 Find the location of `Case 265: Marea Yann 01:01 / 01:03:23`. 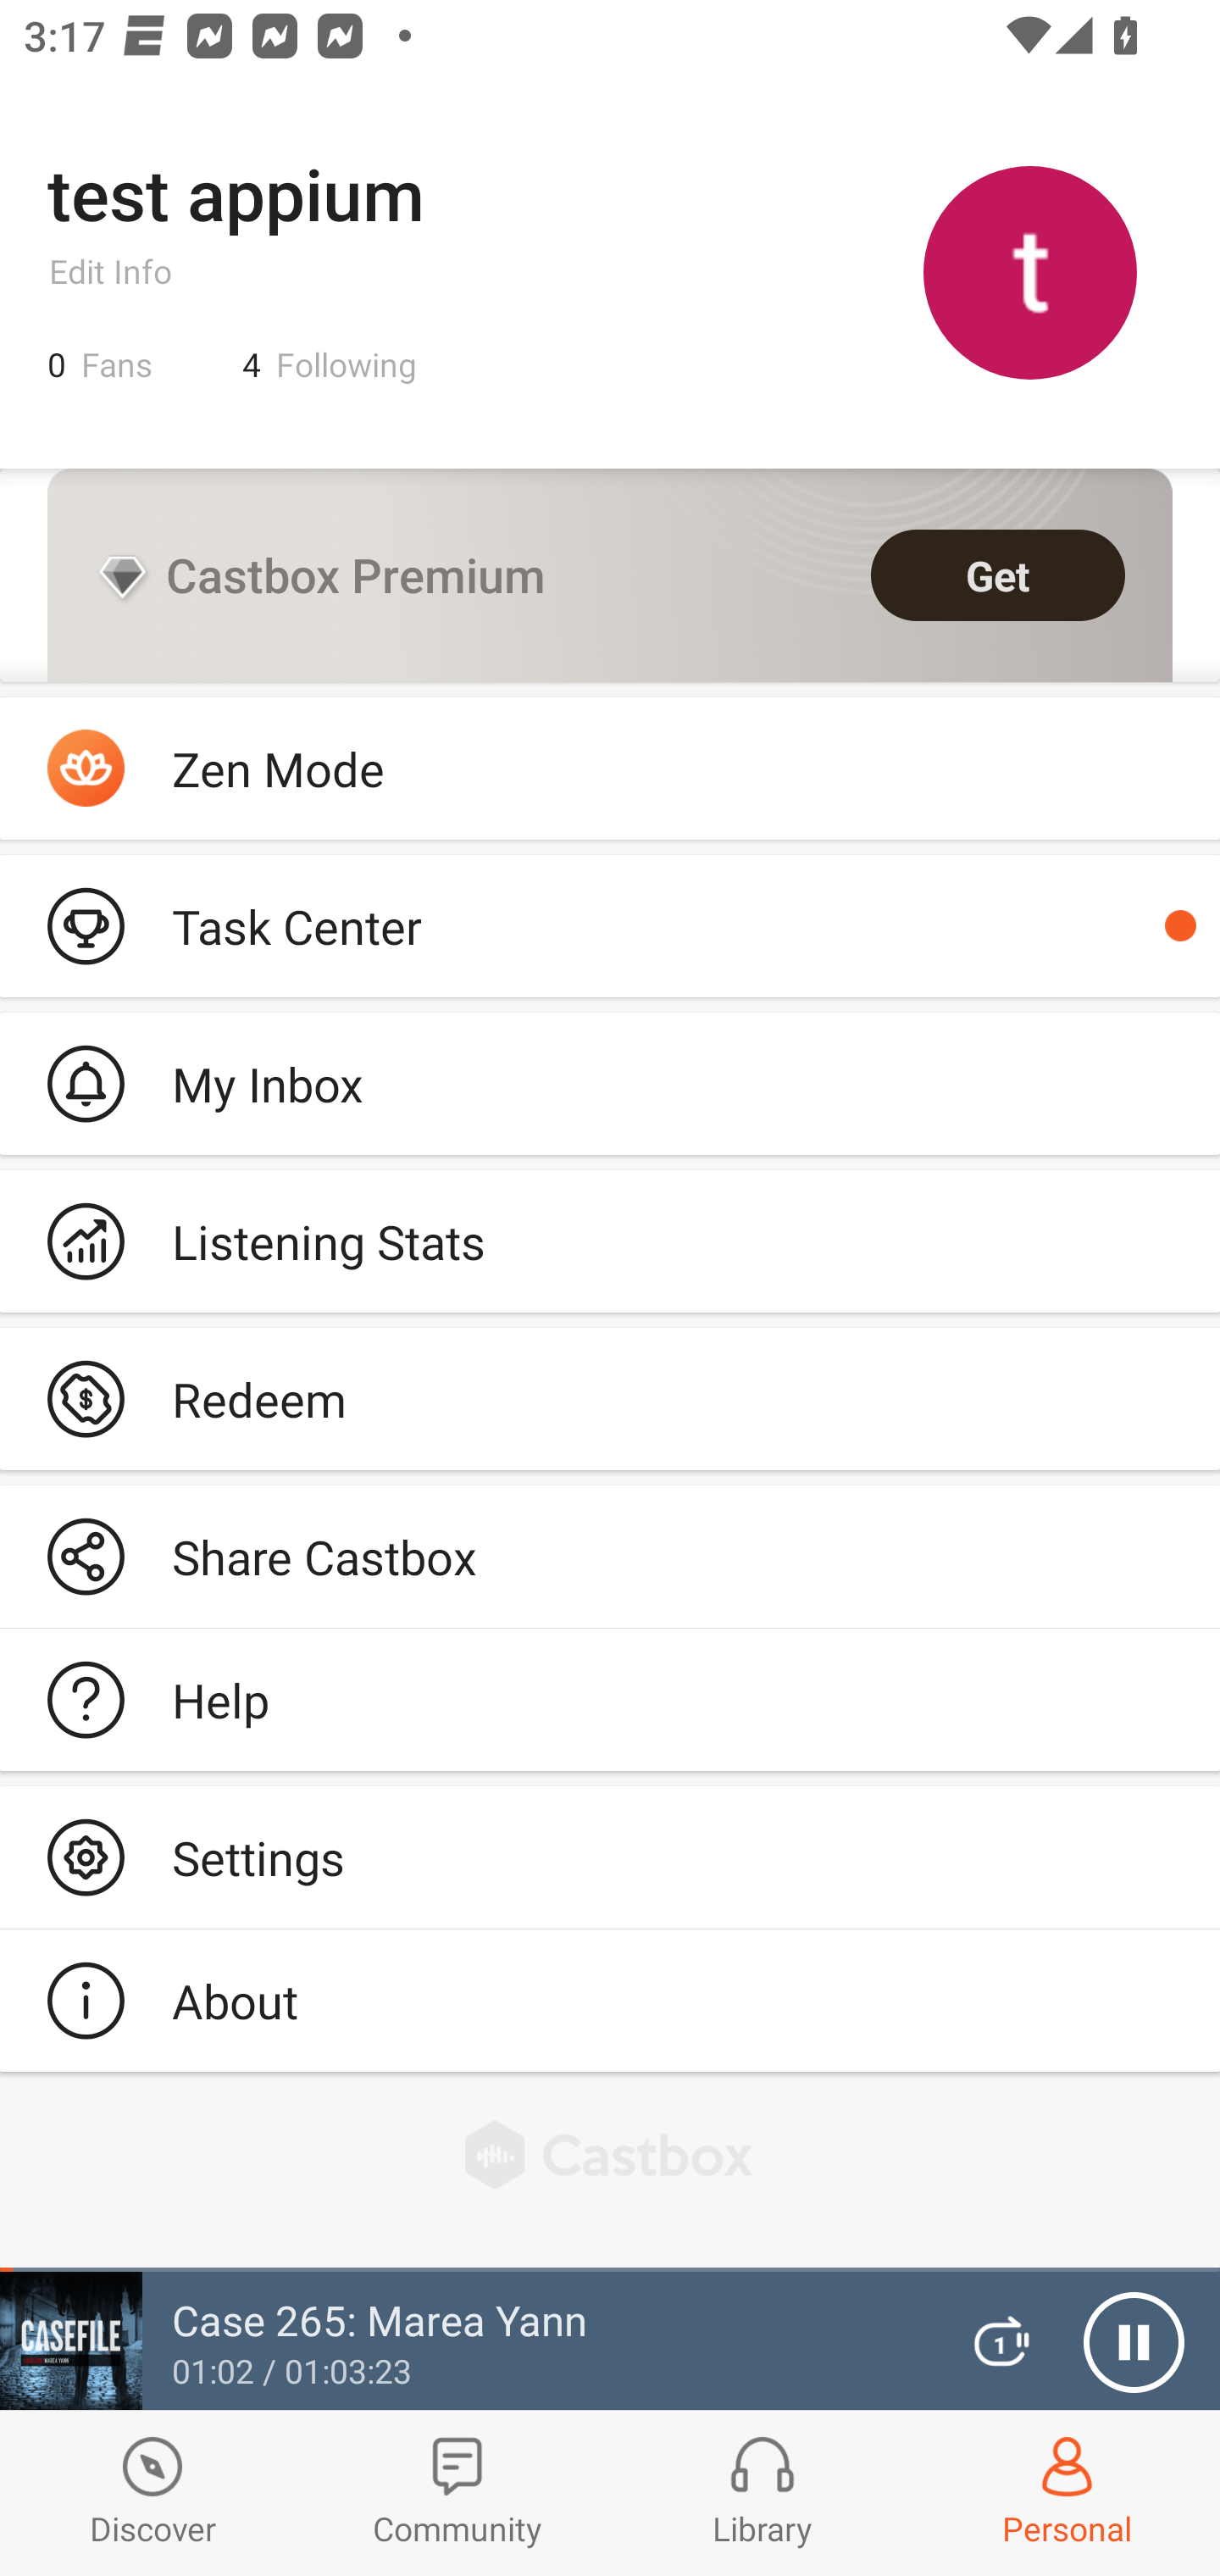

Case 265: Marea Yann 01:01 / 01:03:23 is located at coordinates (464, 2341).